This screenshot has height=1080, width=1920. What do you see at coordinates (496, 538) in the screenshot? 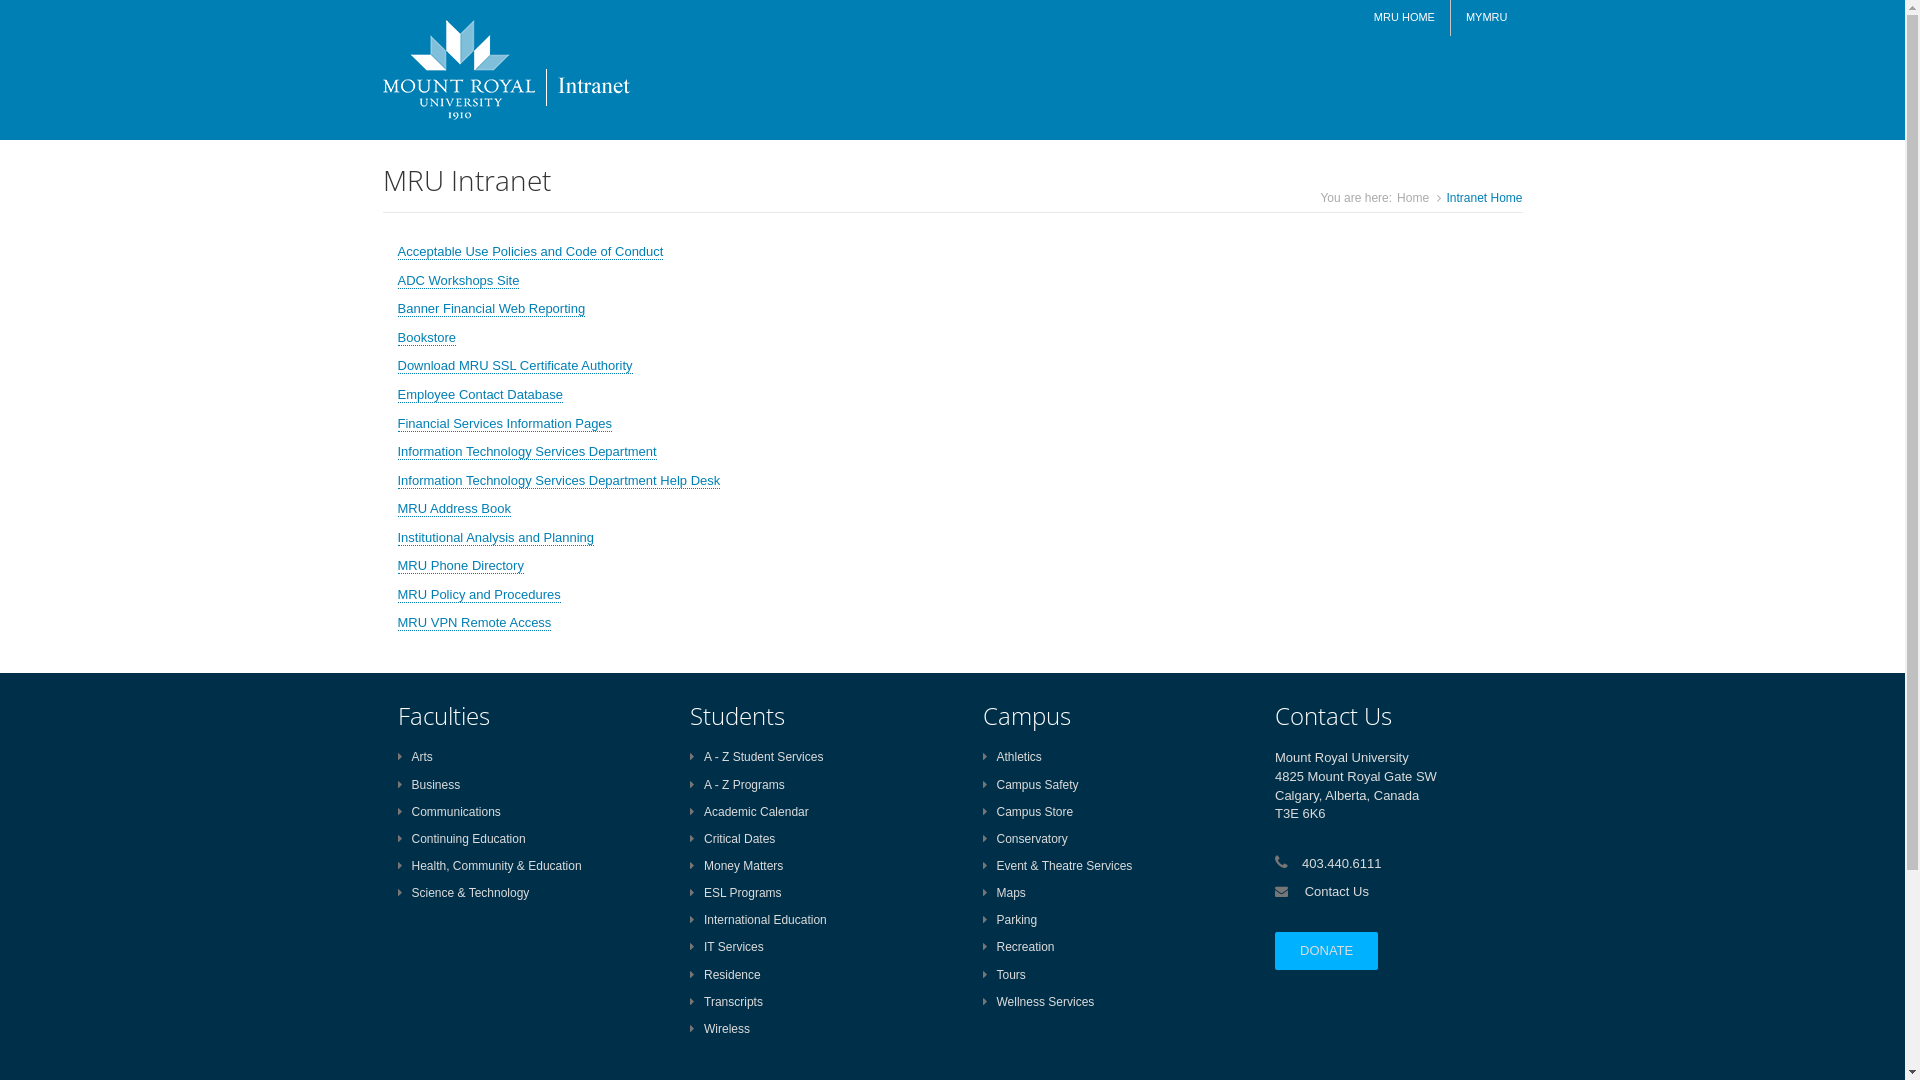
I see `Institutional Analysis and Planning` at bounding box center [496, 538].